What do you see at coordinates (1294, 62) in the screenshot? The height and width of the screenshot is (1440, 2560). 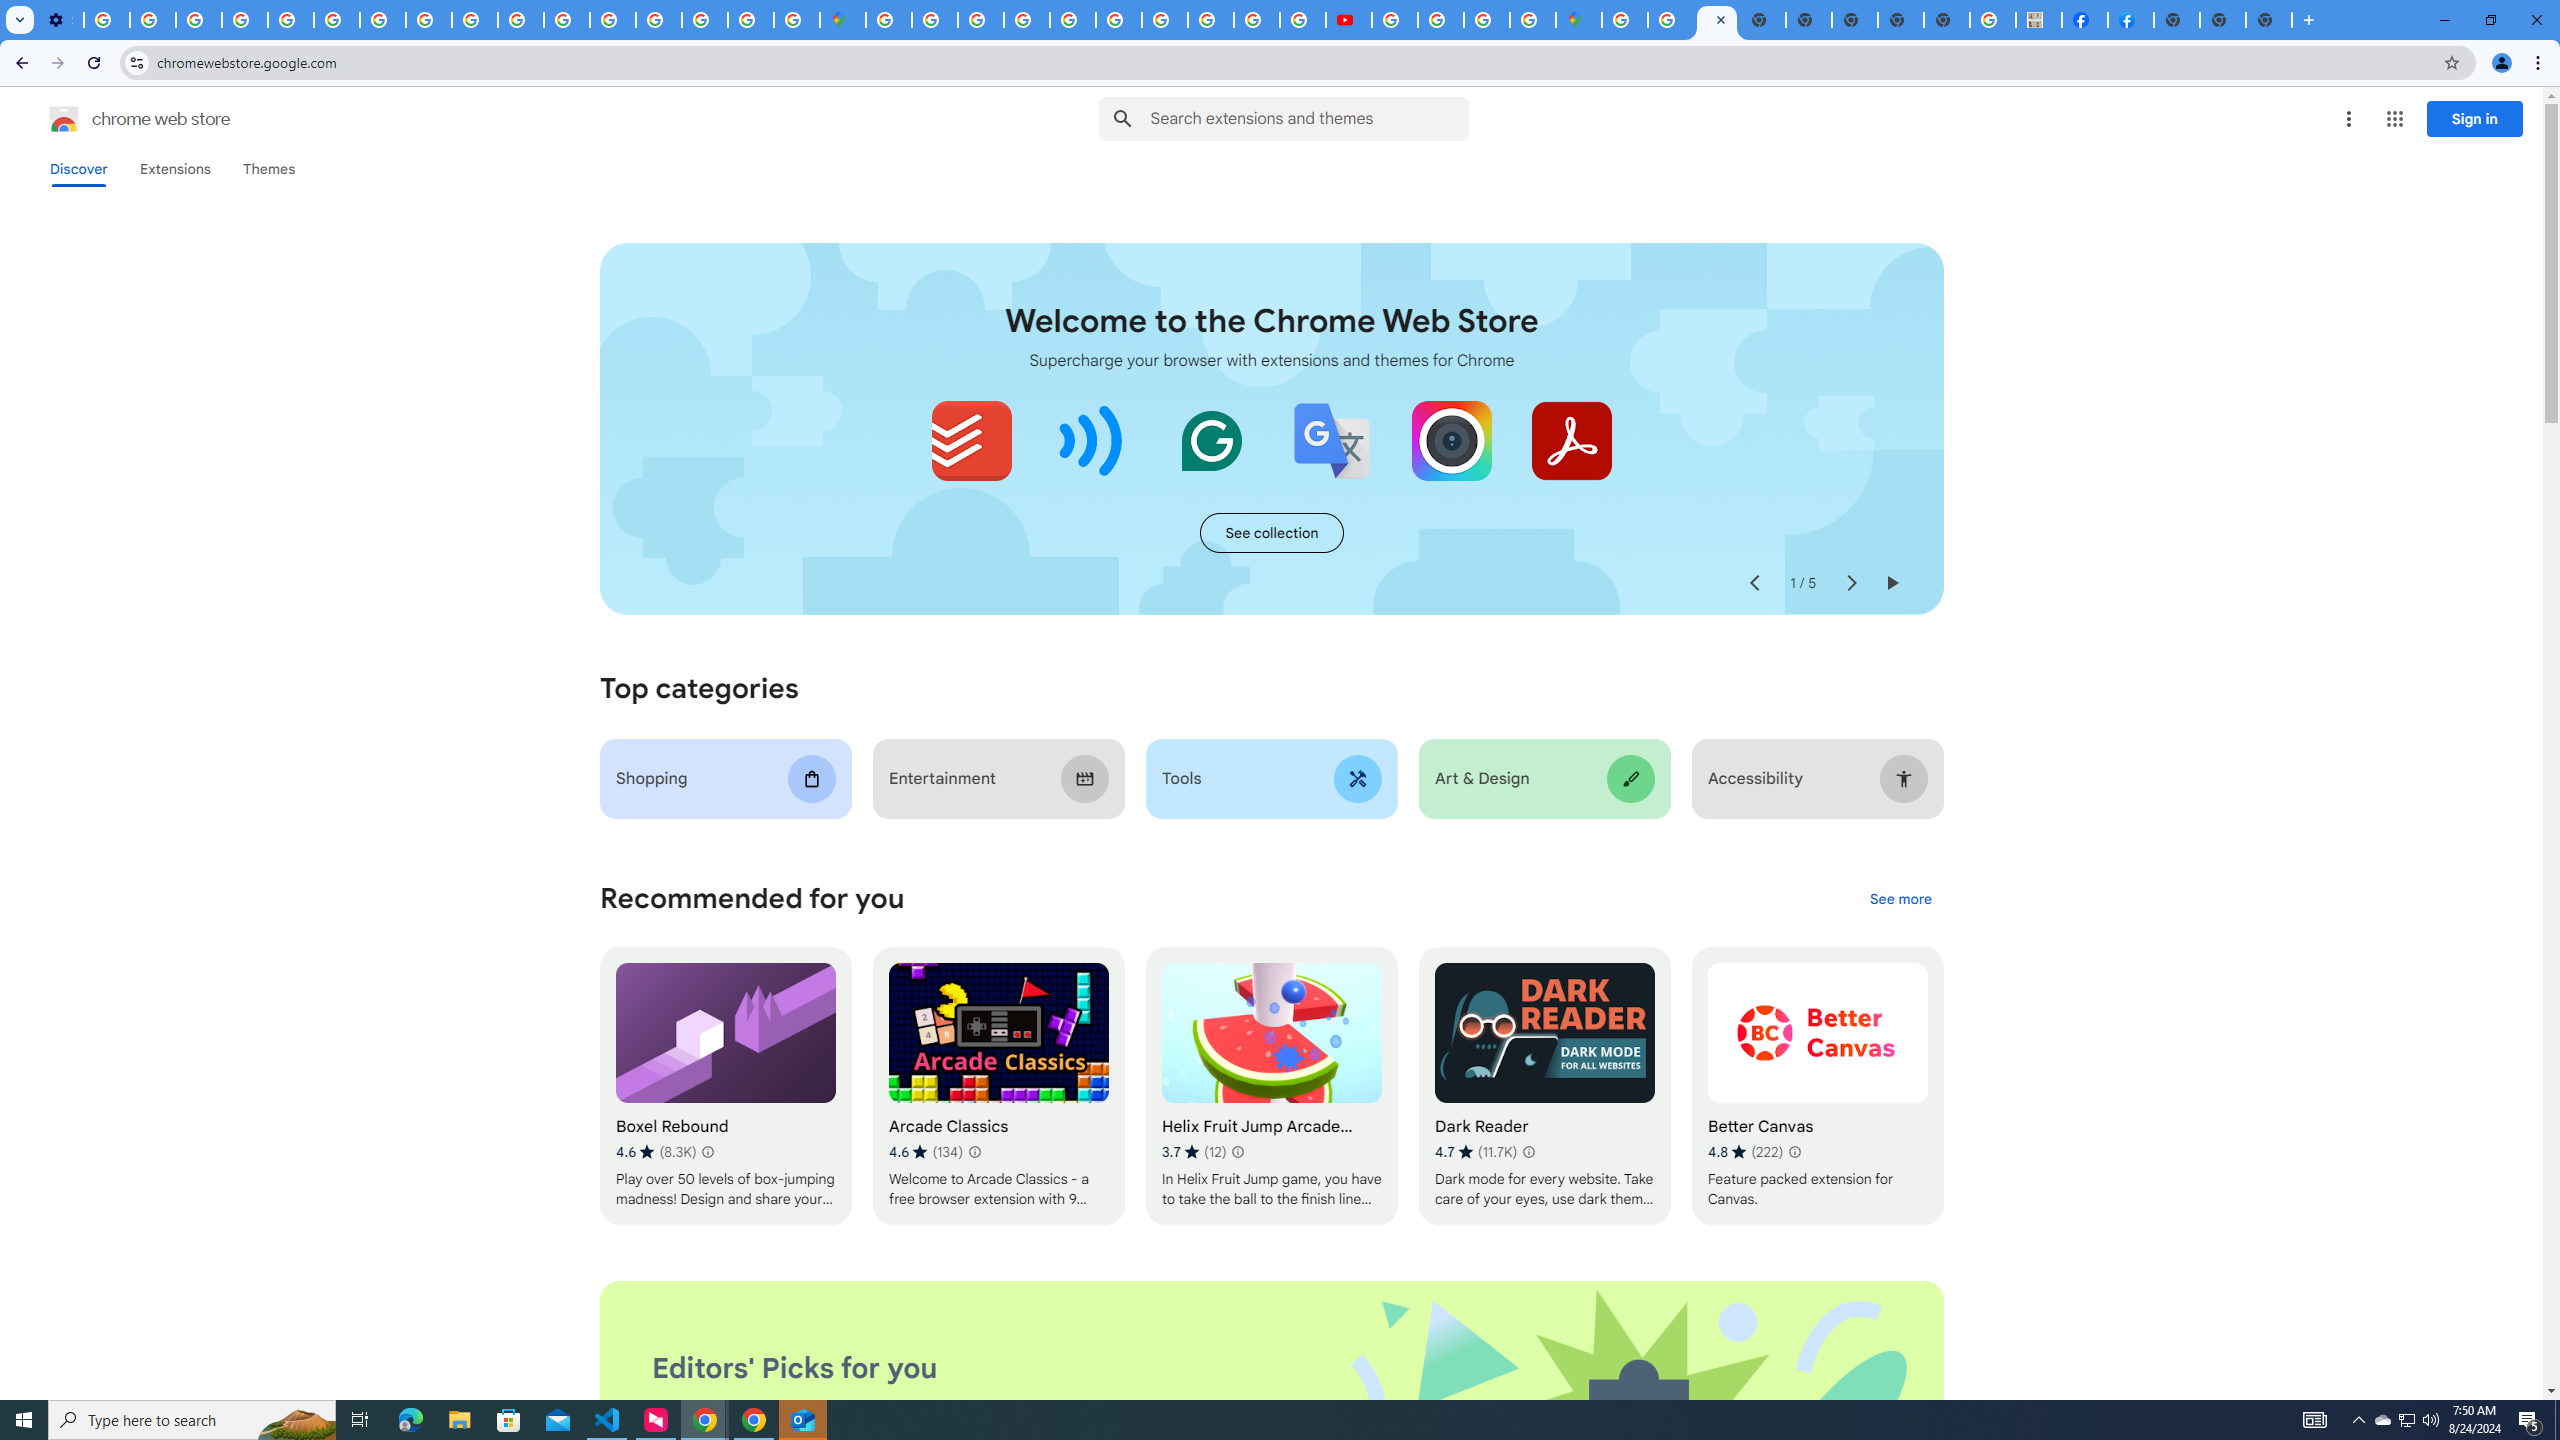 I see `Address and search bar` at bounding box center [1294, 62].